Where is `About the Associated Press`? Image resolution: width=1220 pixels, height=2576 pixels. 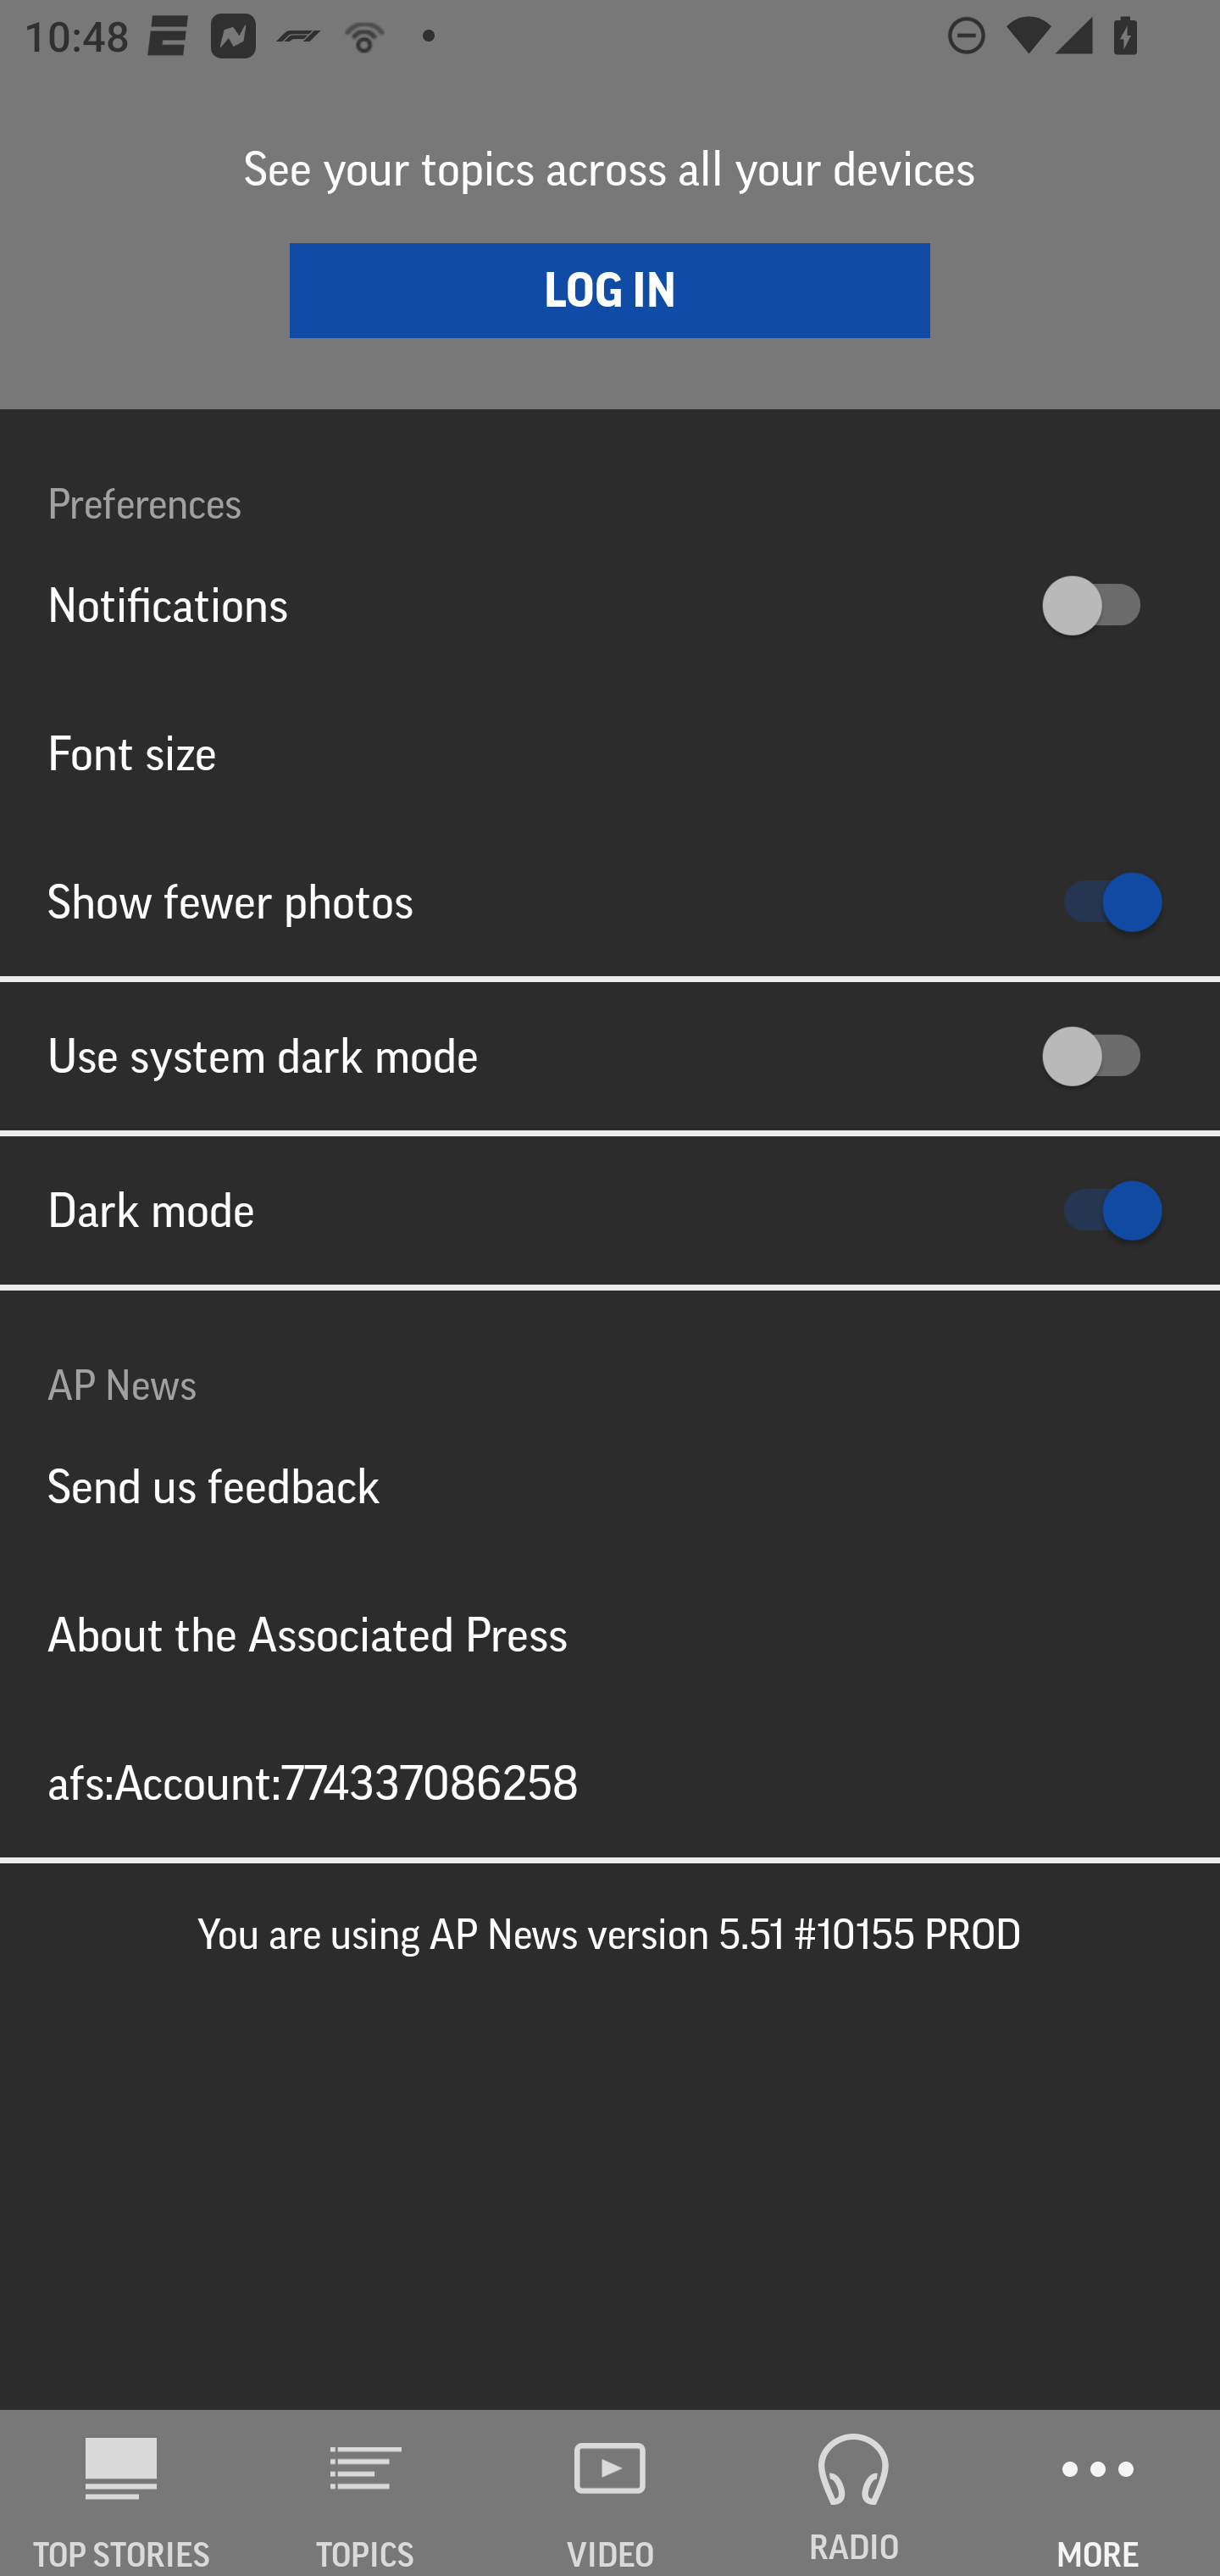 About the Associated Press is located at coordinates (610, 1634).